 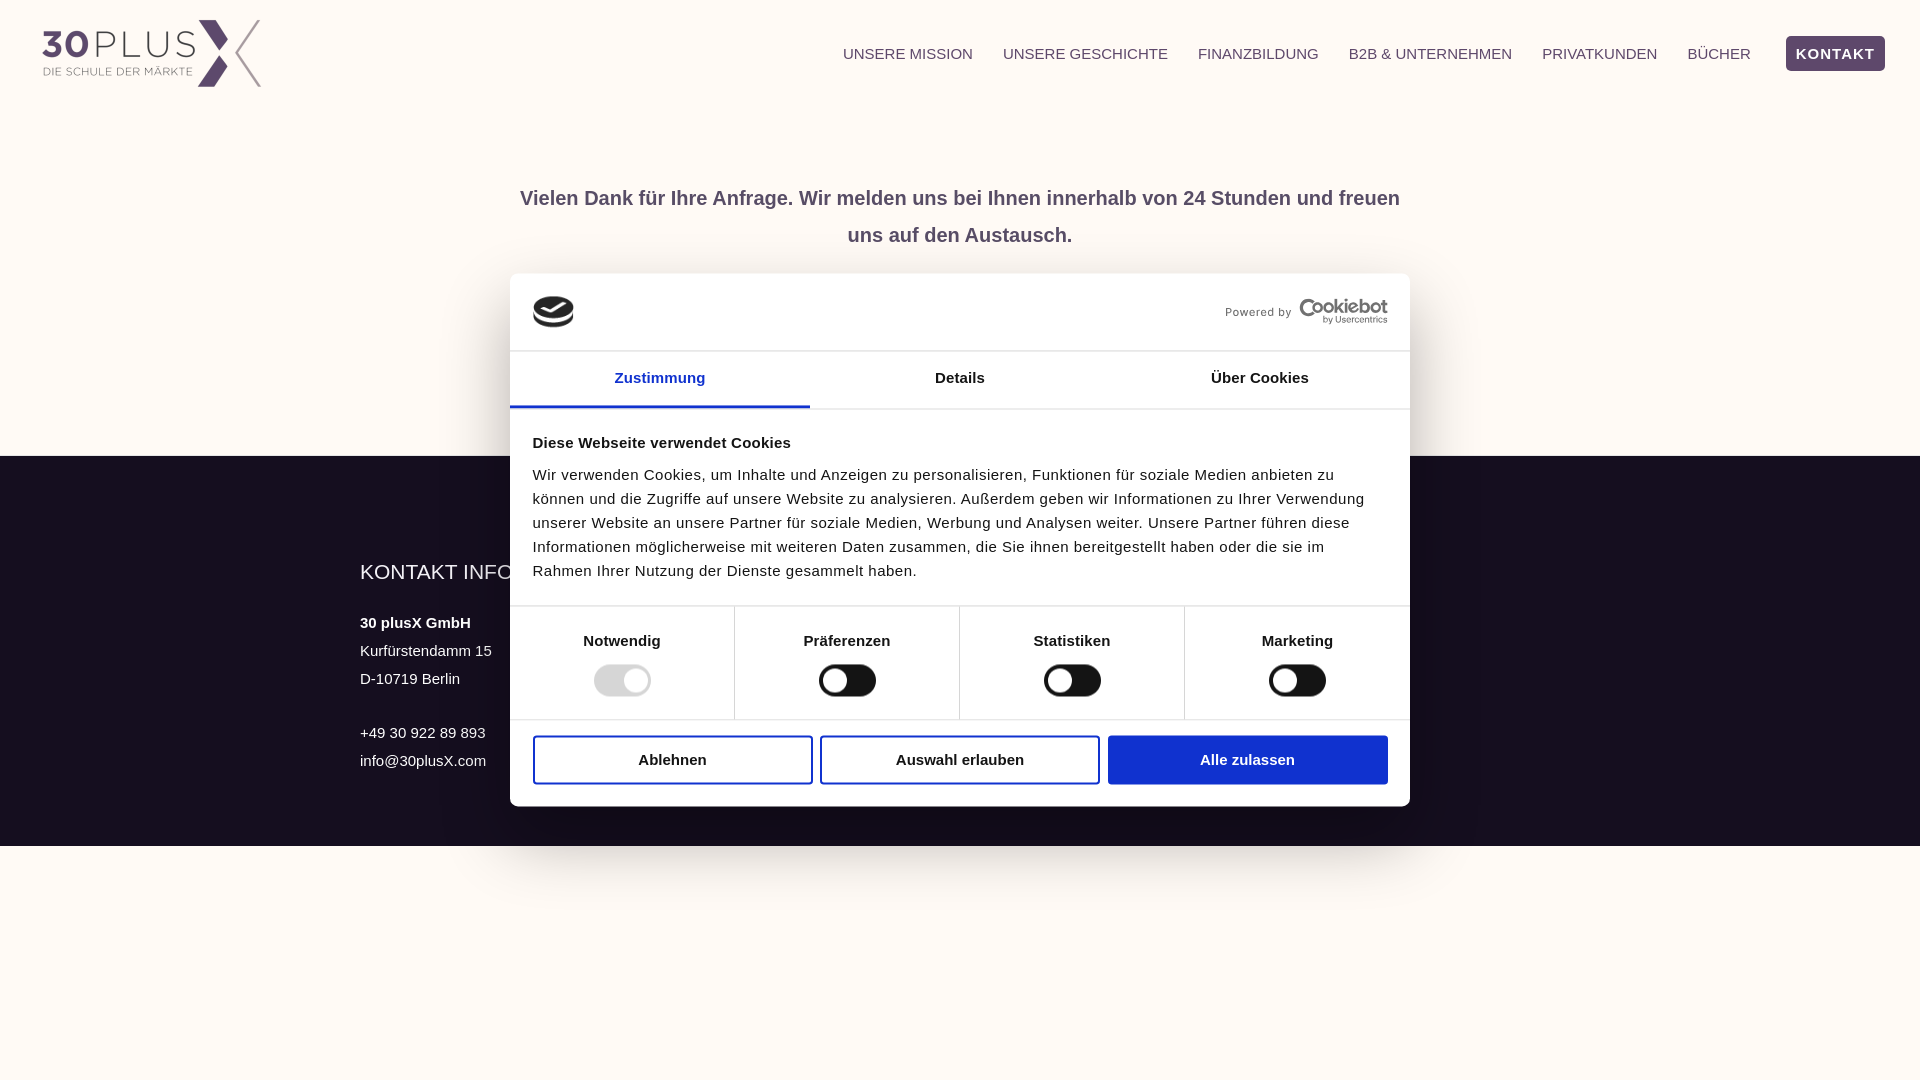 I want to click on Details, so click(x=960, y=380).